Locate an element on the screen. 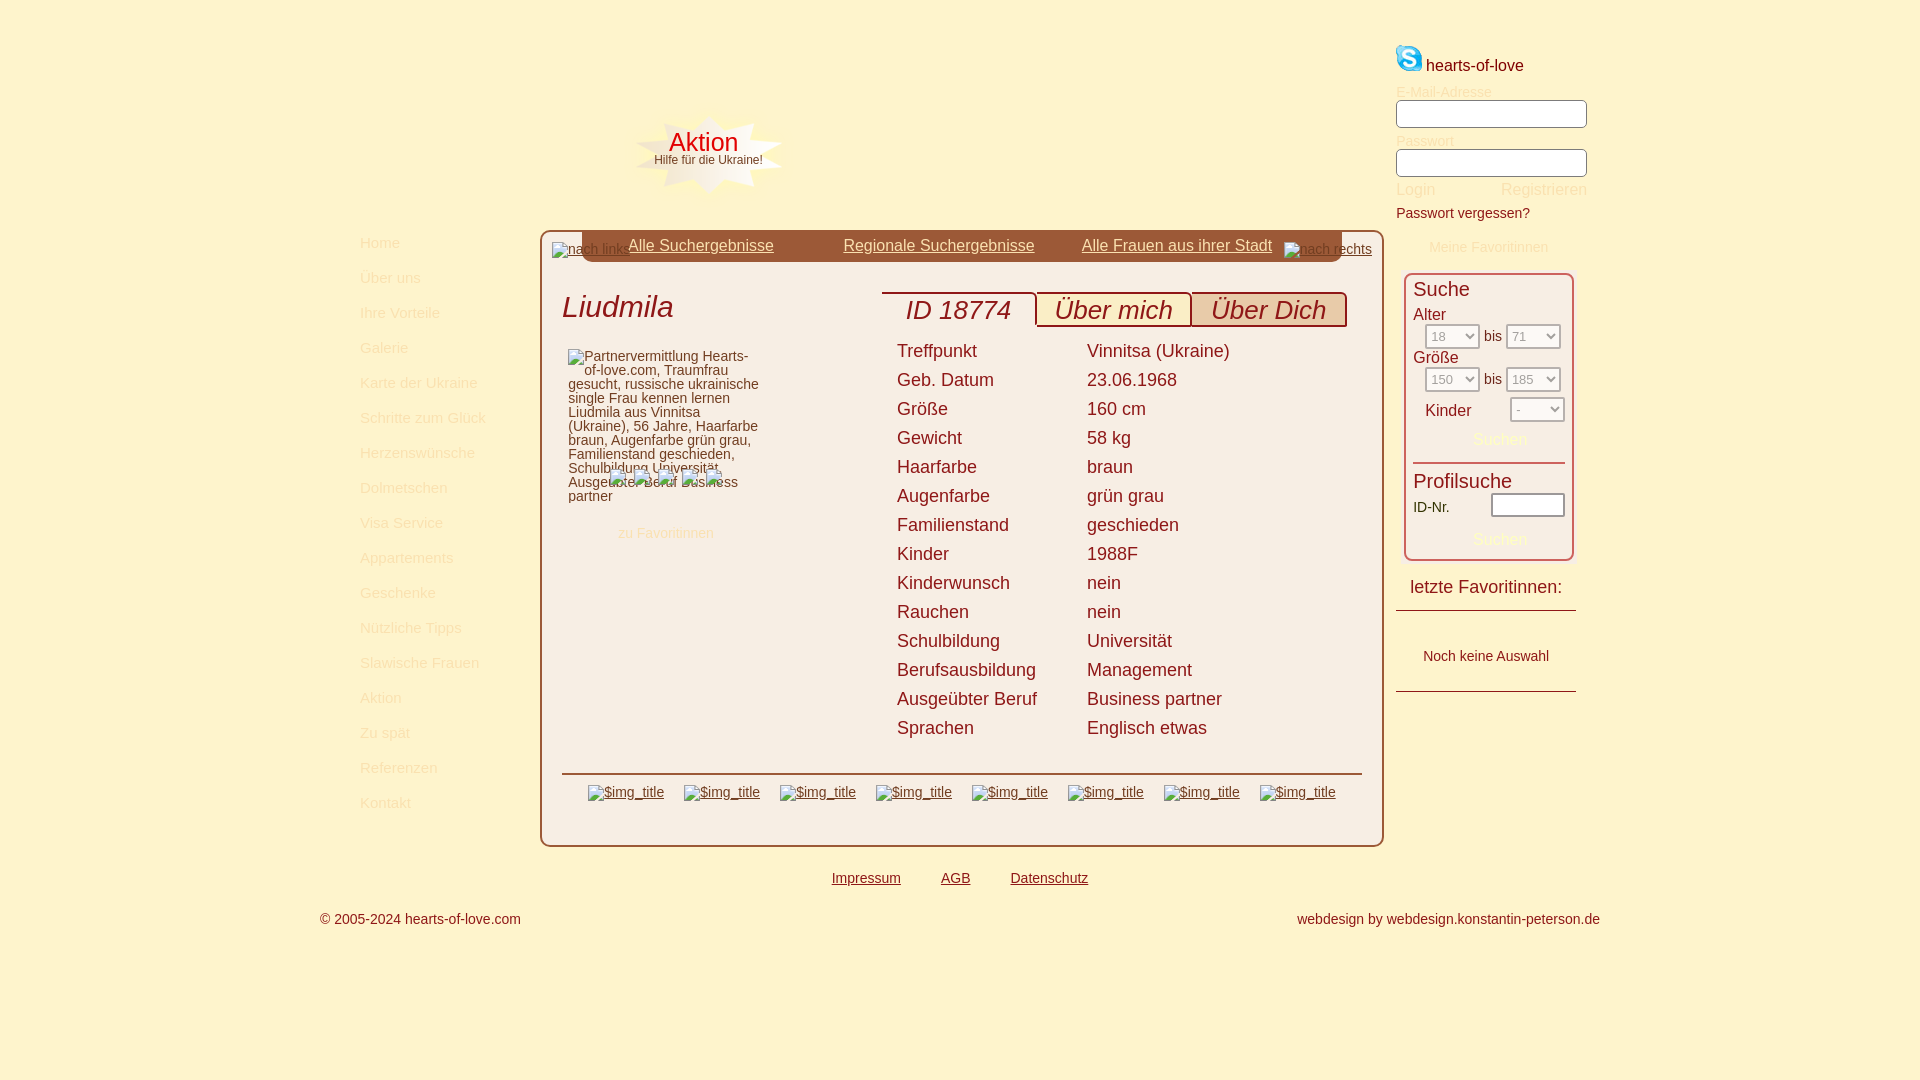  Referenzen is located at coordinates (432, 766).